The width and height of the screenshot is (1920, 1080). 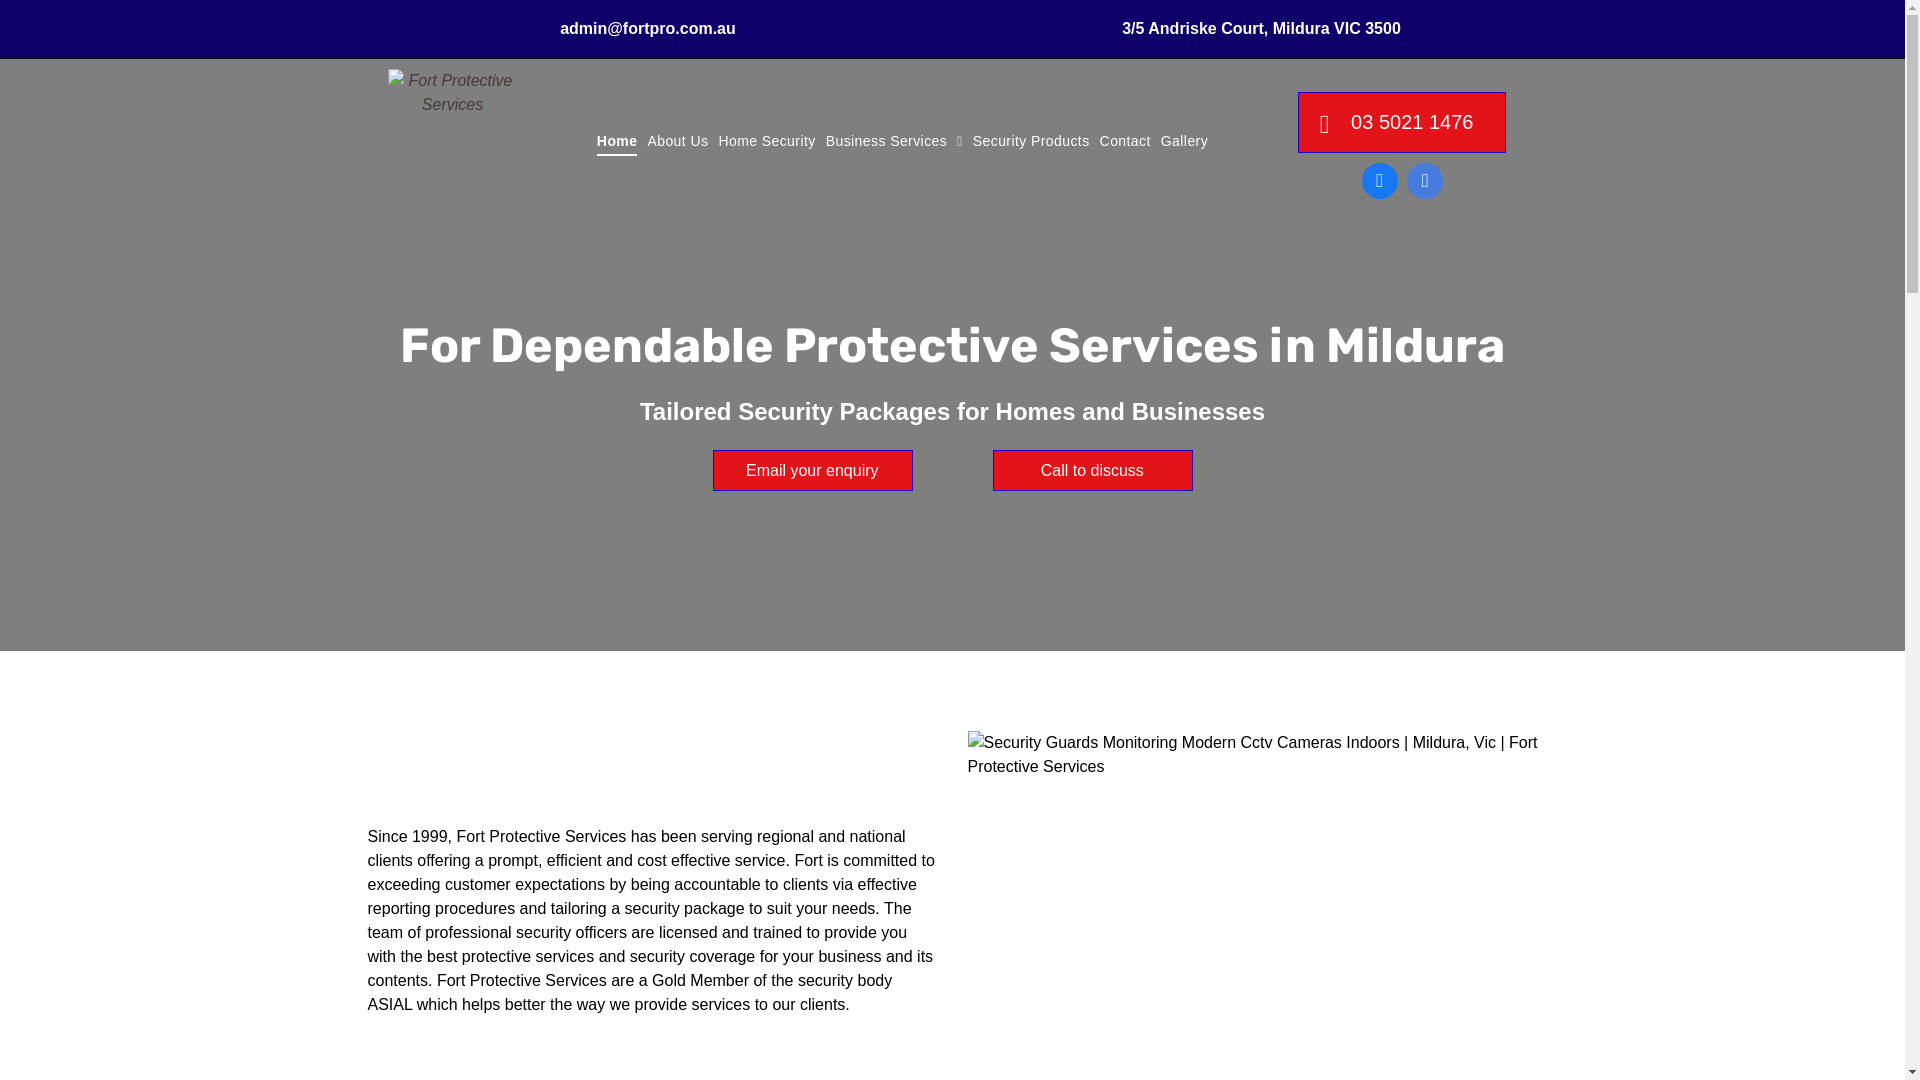 I want to click on Security Products, so click(x=1032, y=142).